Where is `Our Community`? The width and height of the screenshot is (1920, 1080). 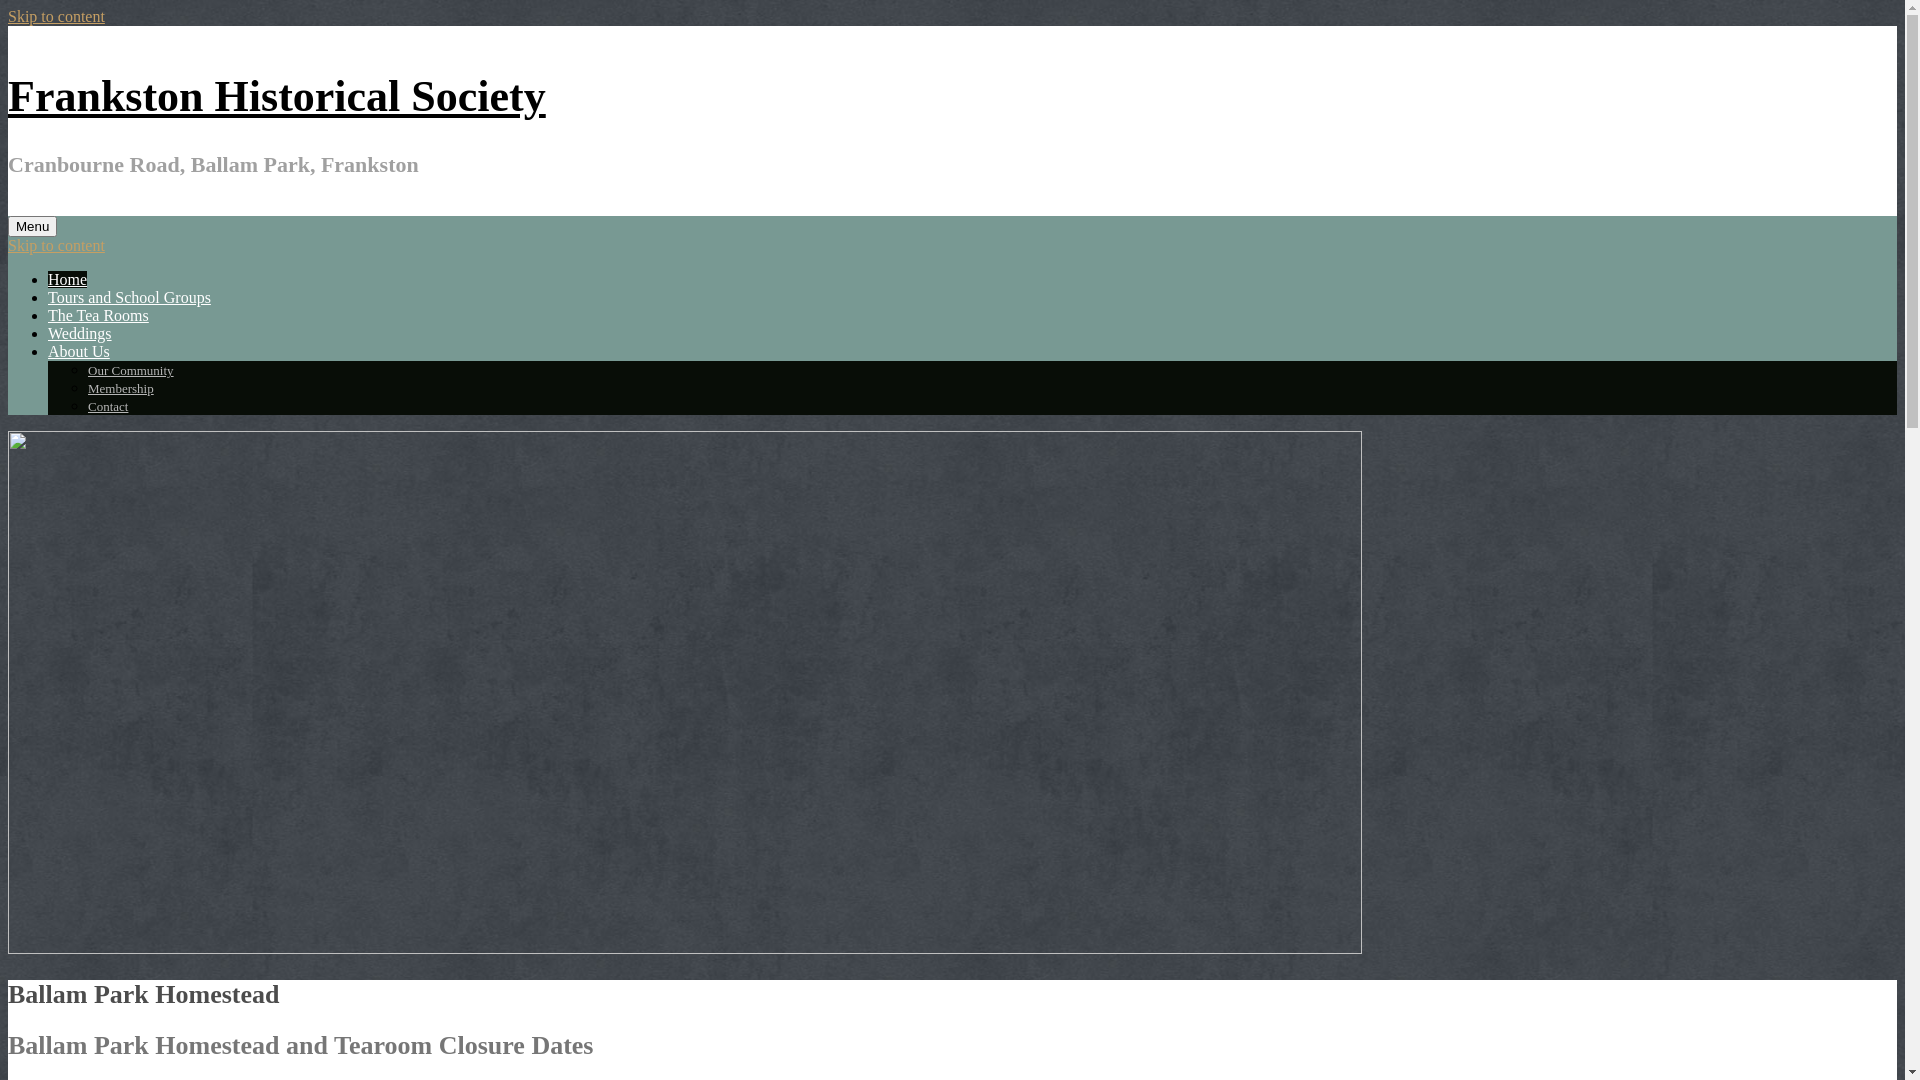 Our Community is located at coordinates (131, 370).